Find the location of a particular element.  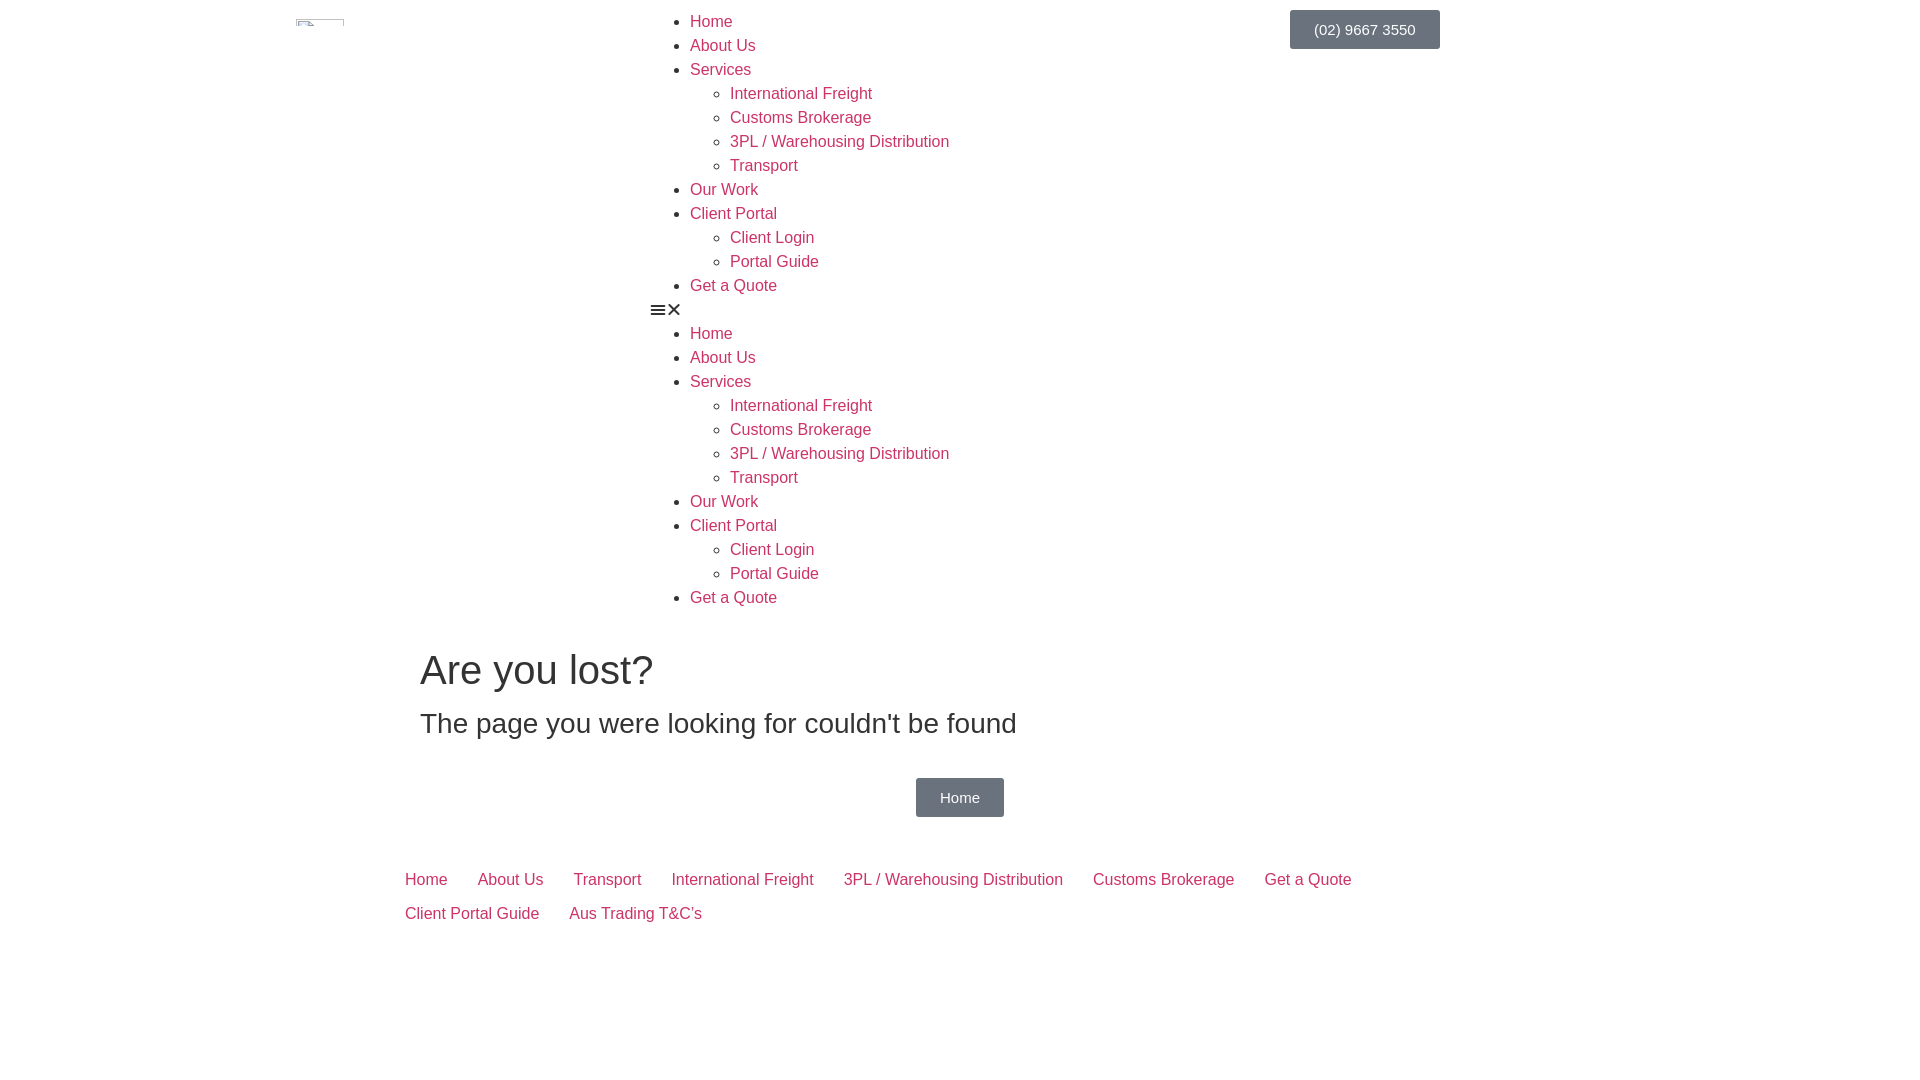

International Freight is located at coordinates (742, 880).